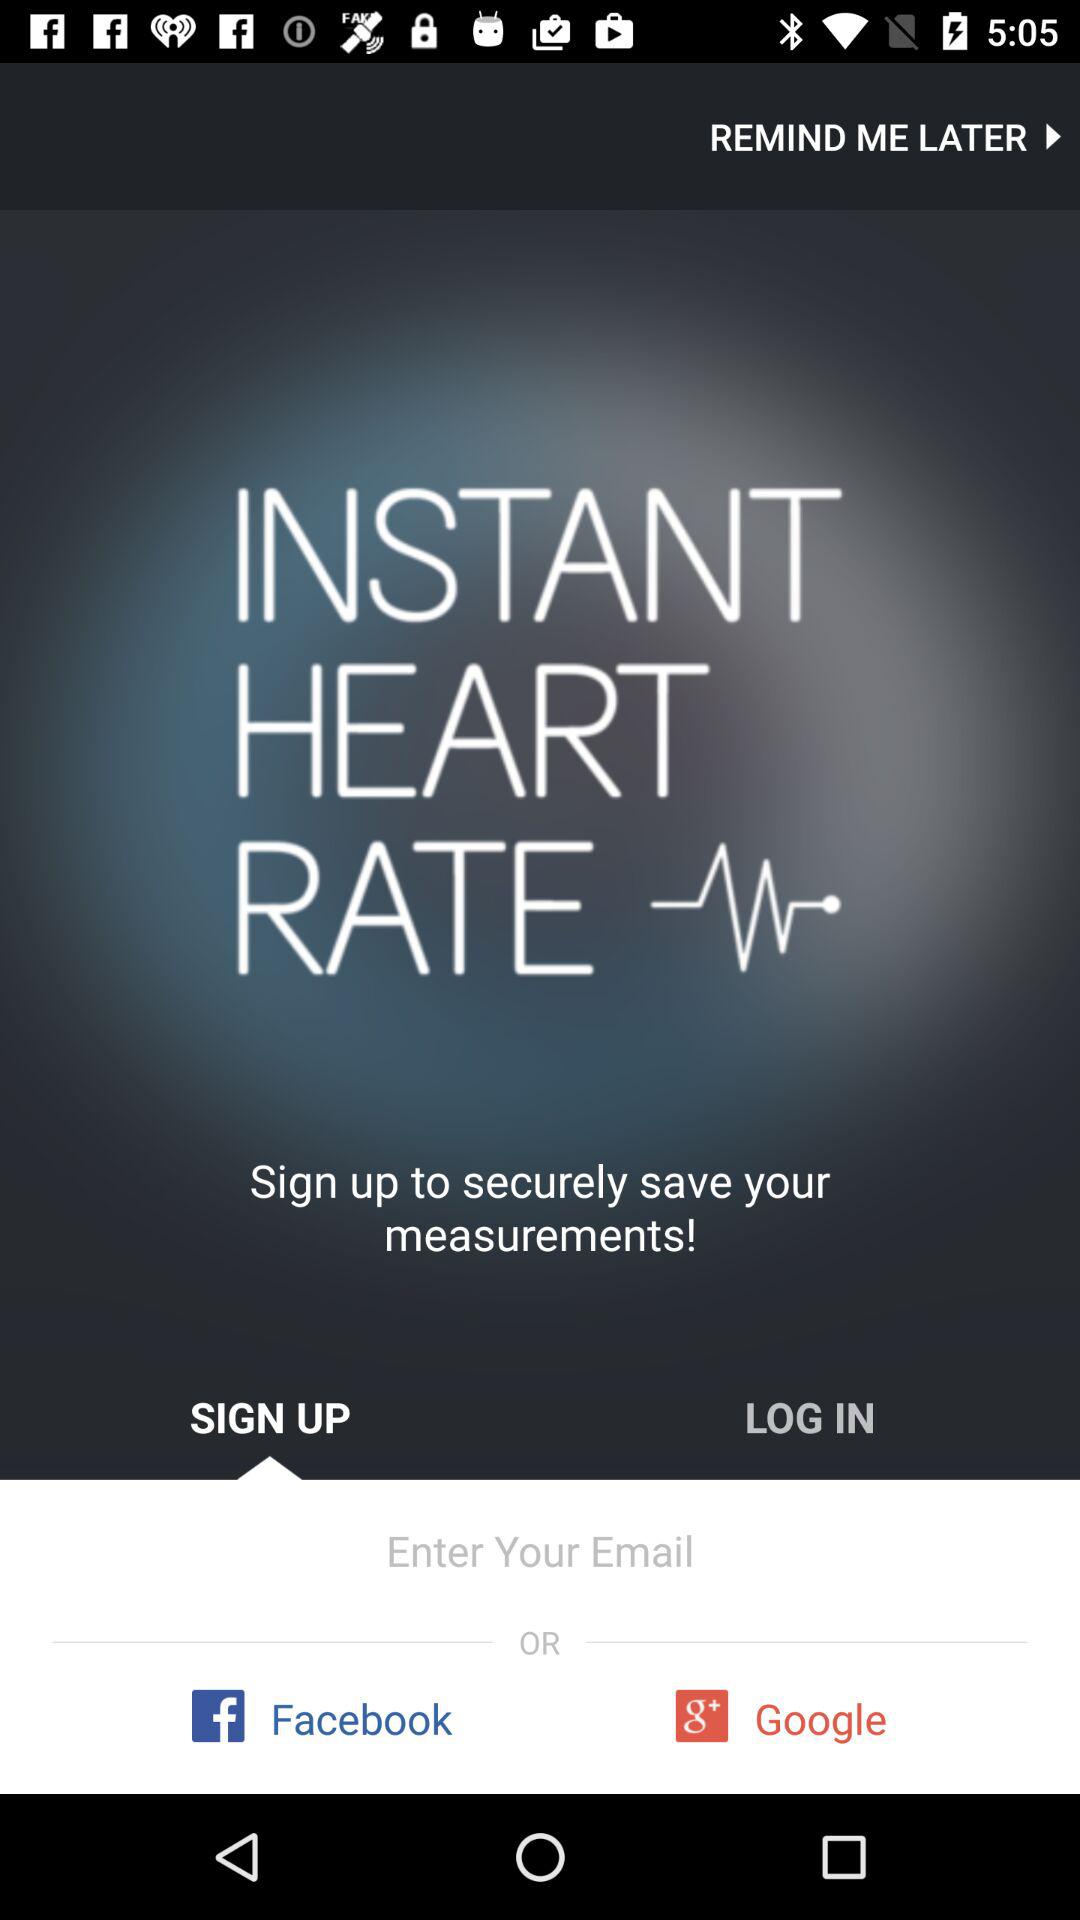 The image size is (1080, 1920). Describe the element at coordinates (540, 1550) in the screenshot. I see `launch the enter your email` at that location.